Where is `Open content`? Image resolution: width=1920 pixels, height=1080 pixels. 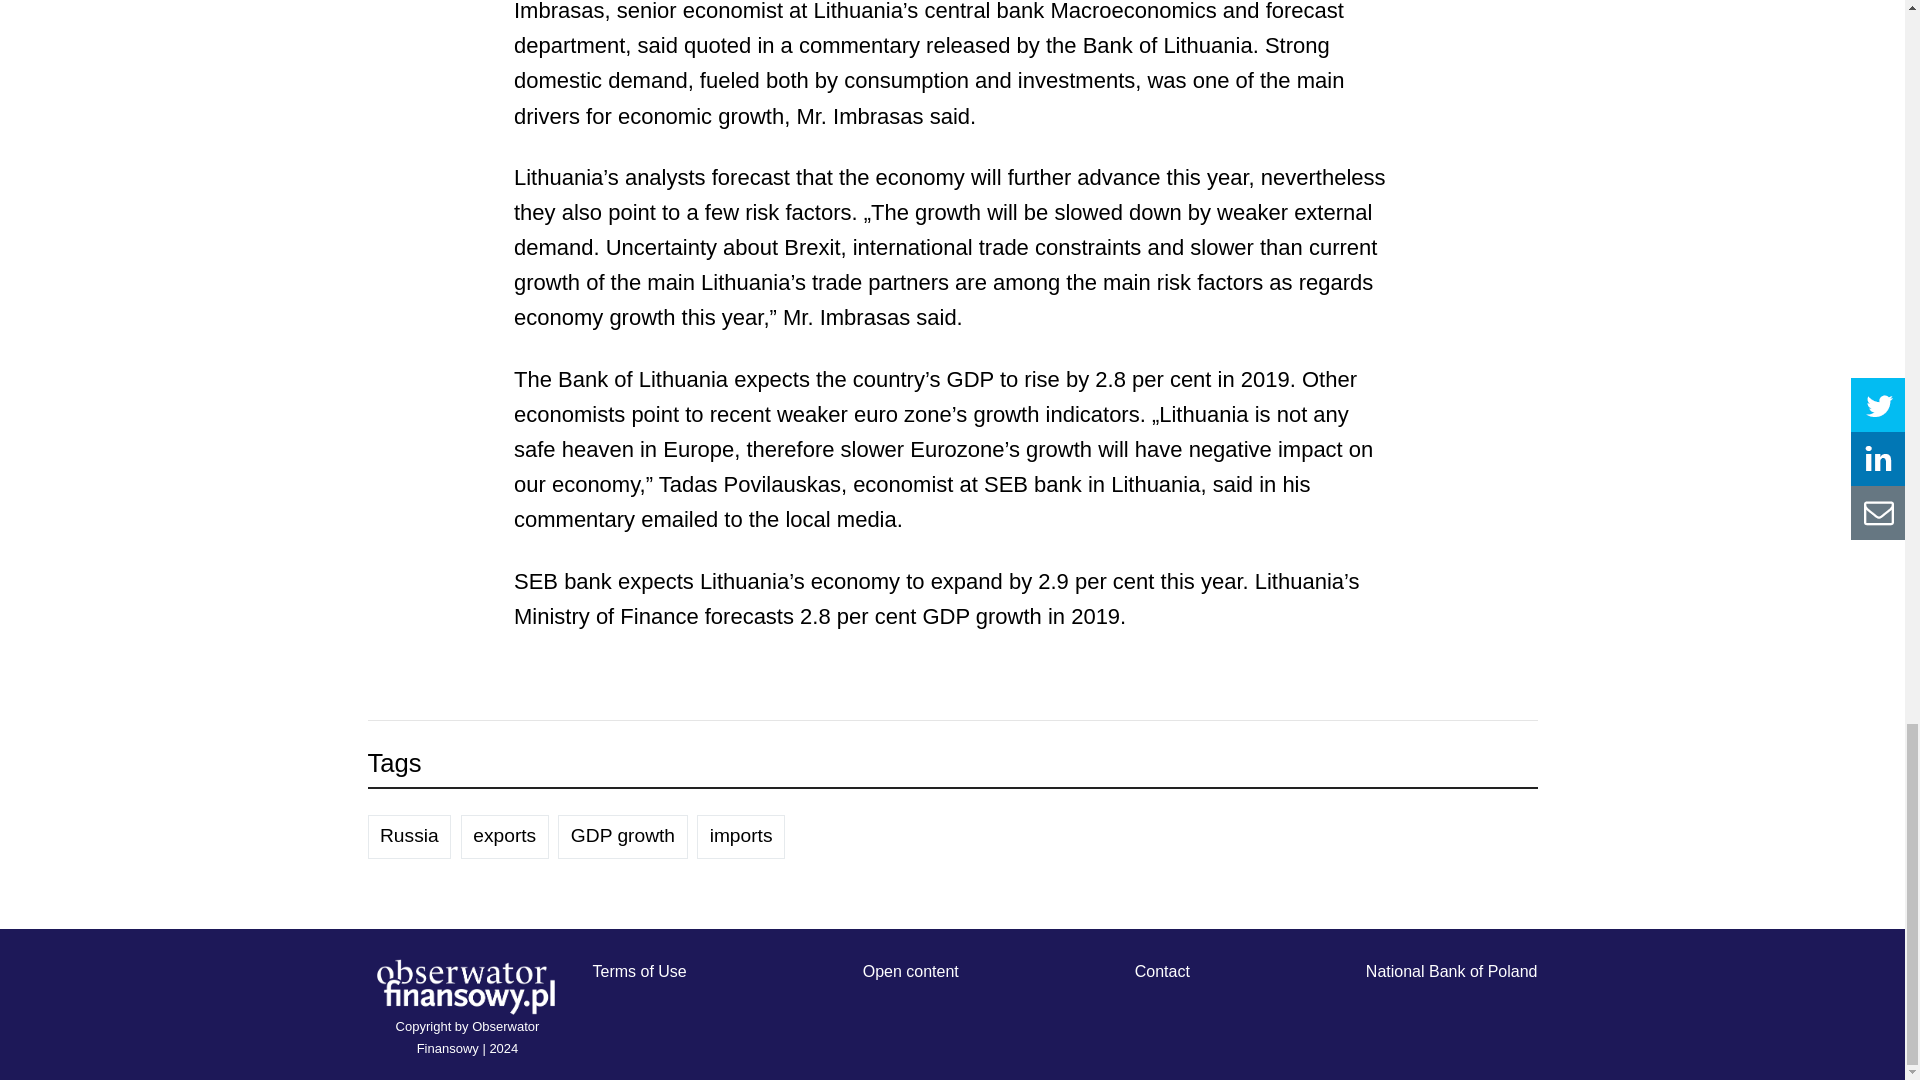 Open content is located at coordinates (910, 971).